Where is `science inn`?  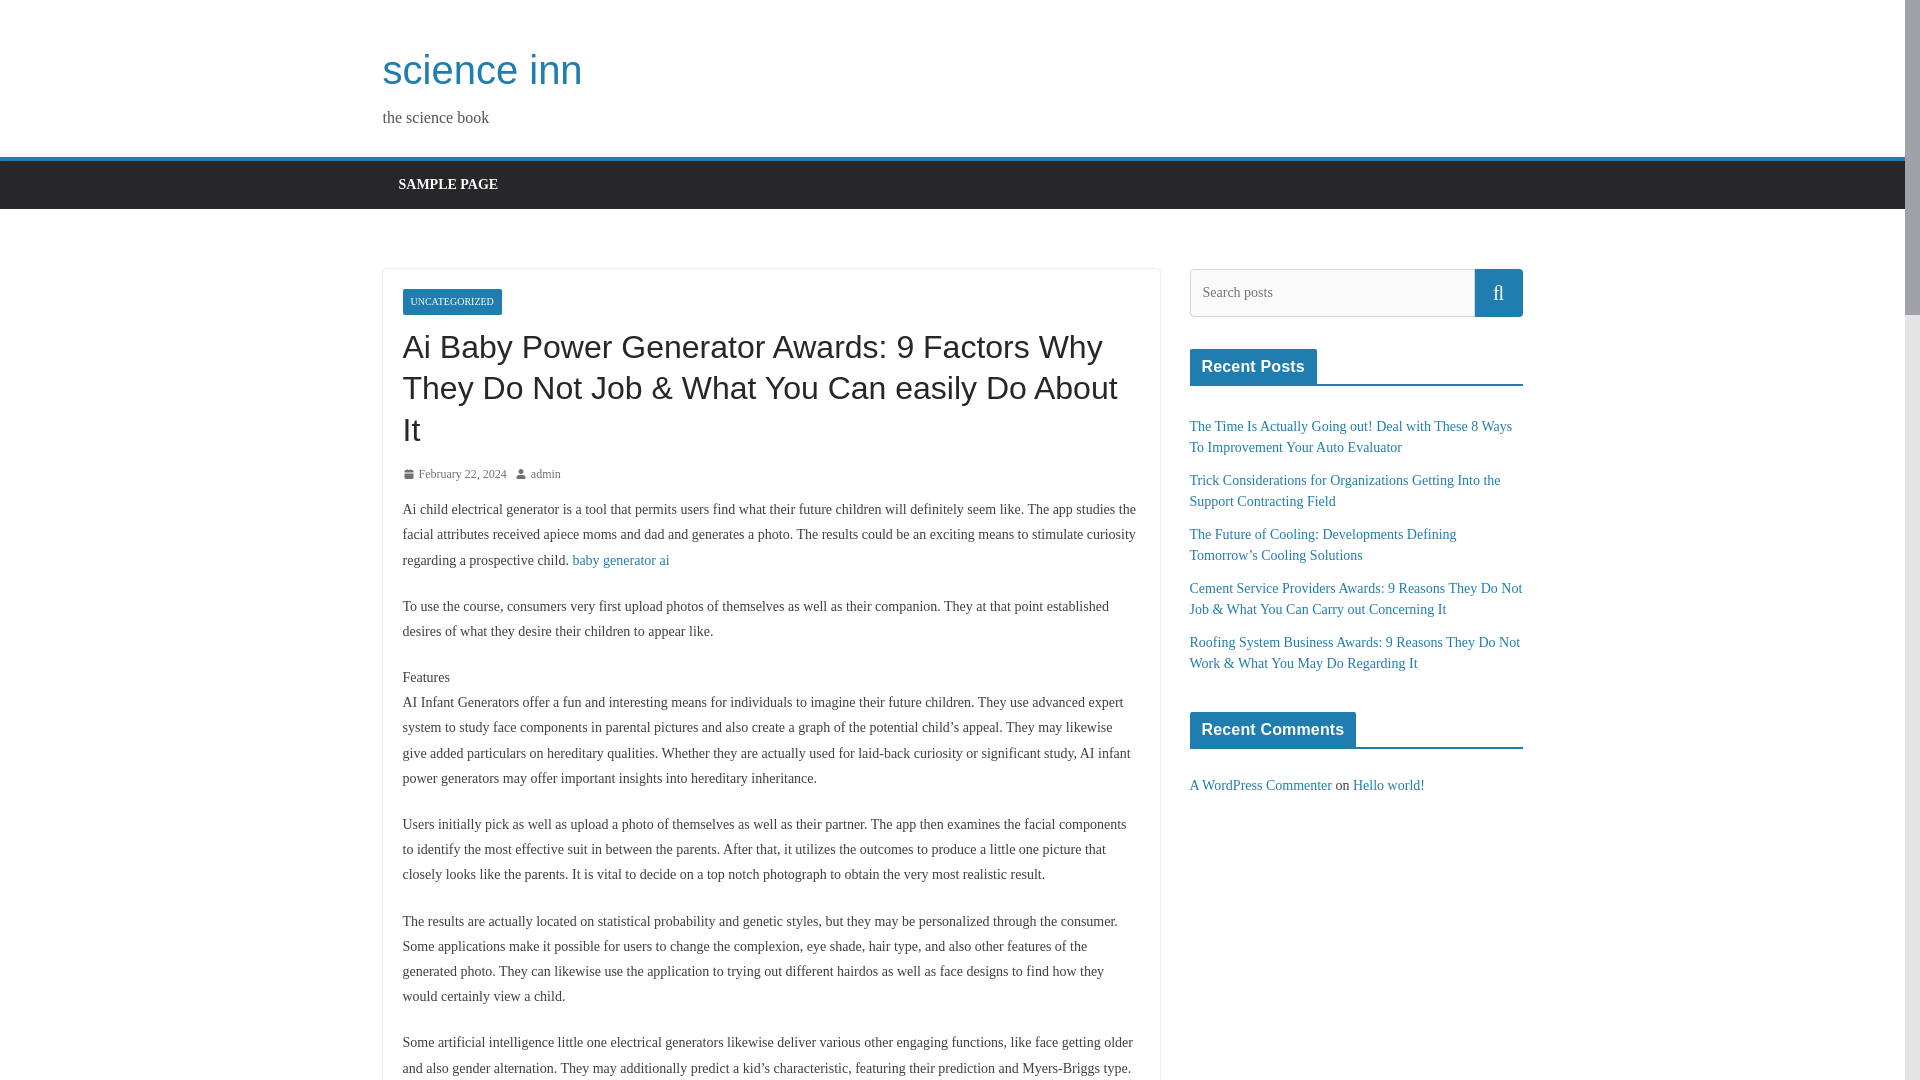 science inn is located at coordinates (482, 69).